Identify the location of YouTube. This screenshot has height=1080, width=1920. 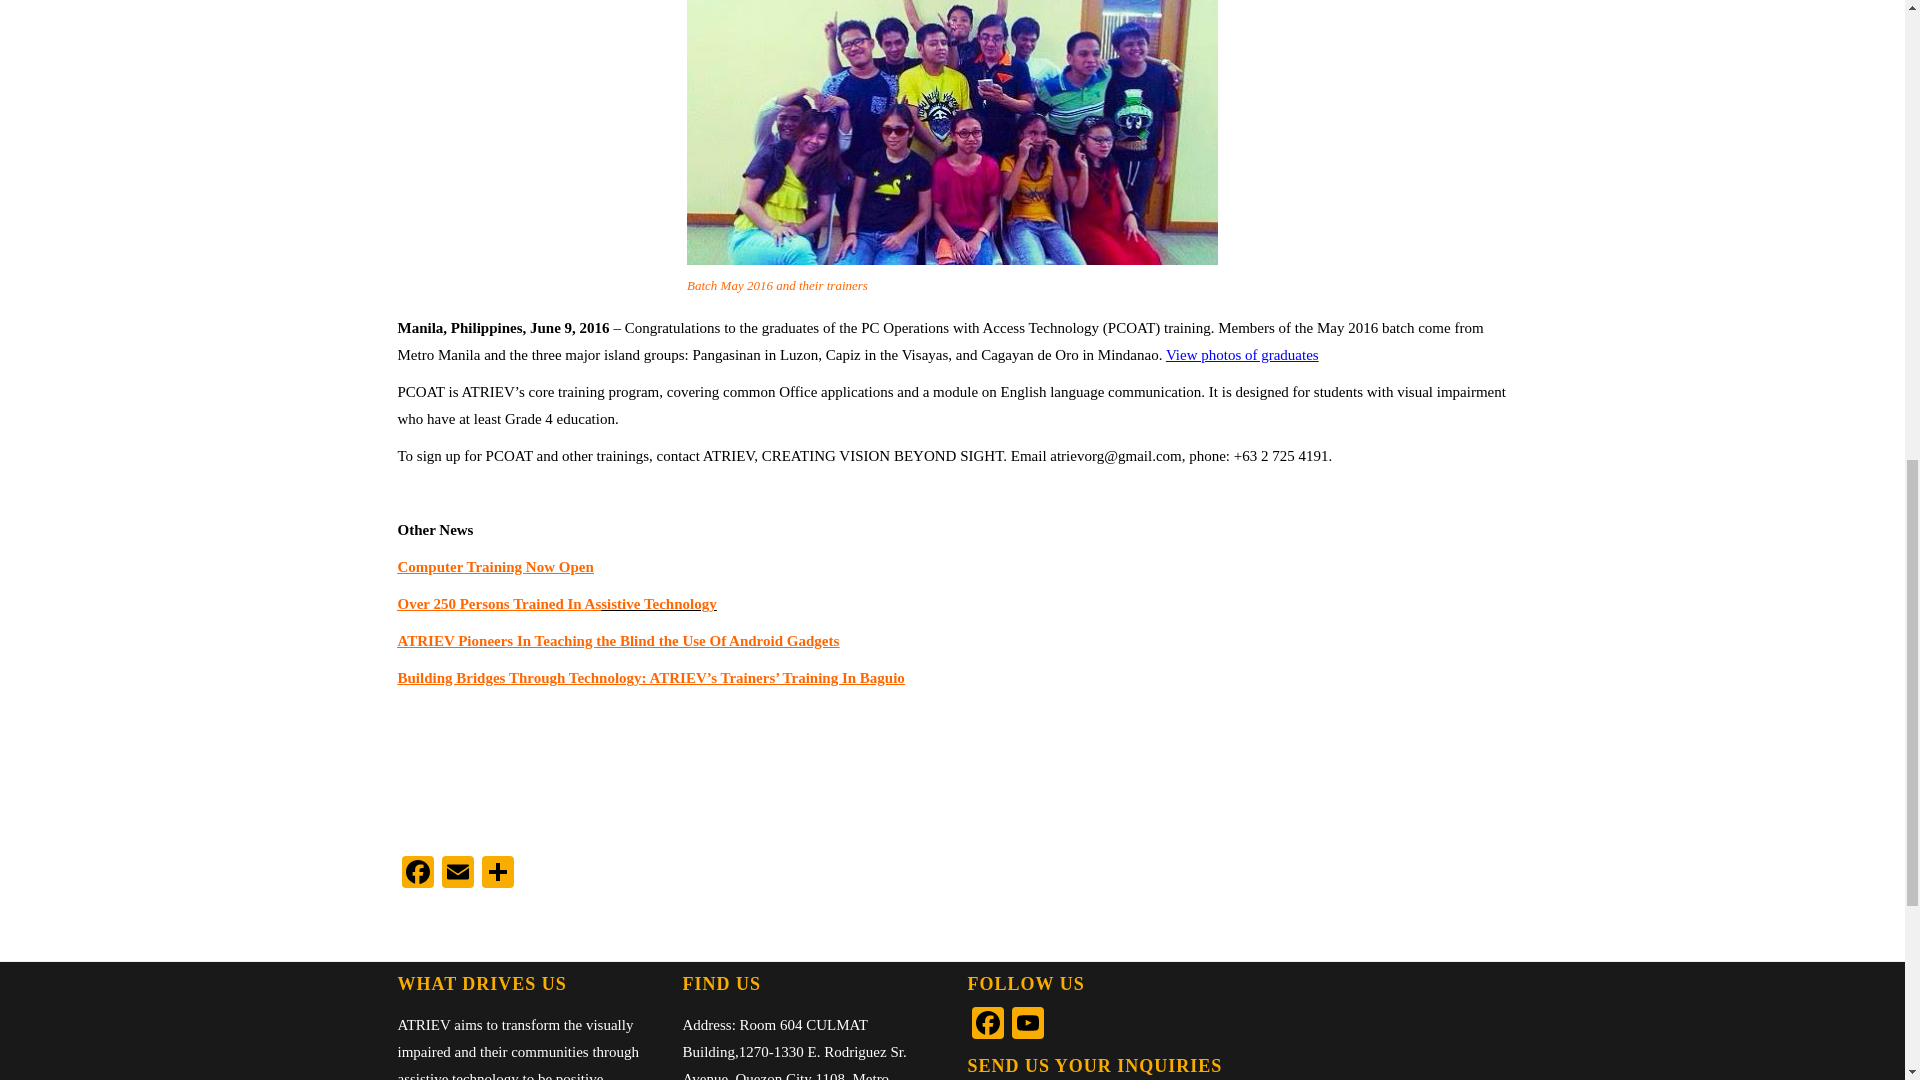
(1028, 1025).